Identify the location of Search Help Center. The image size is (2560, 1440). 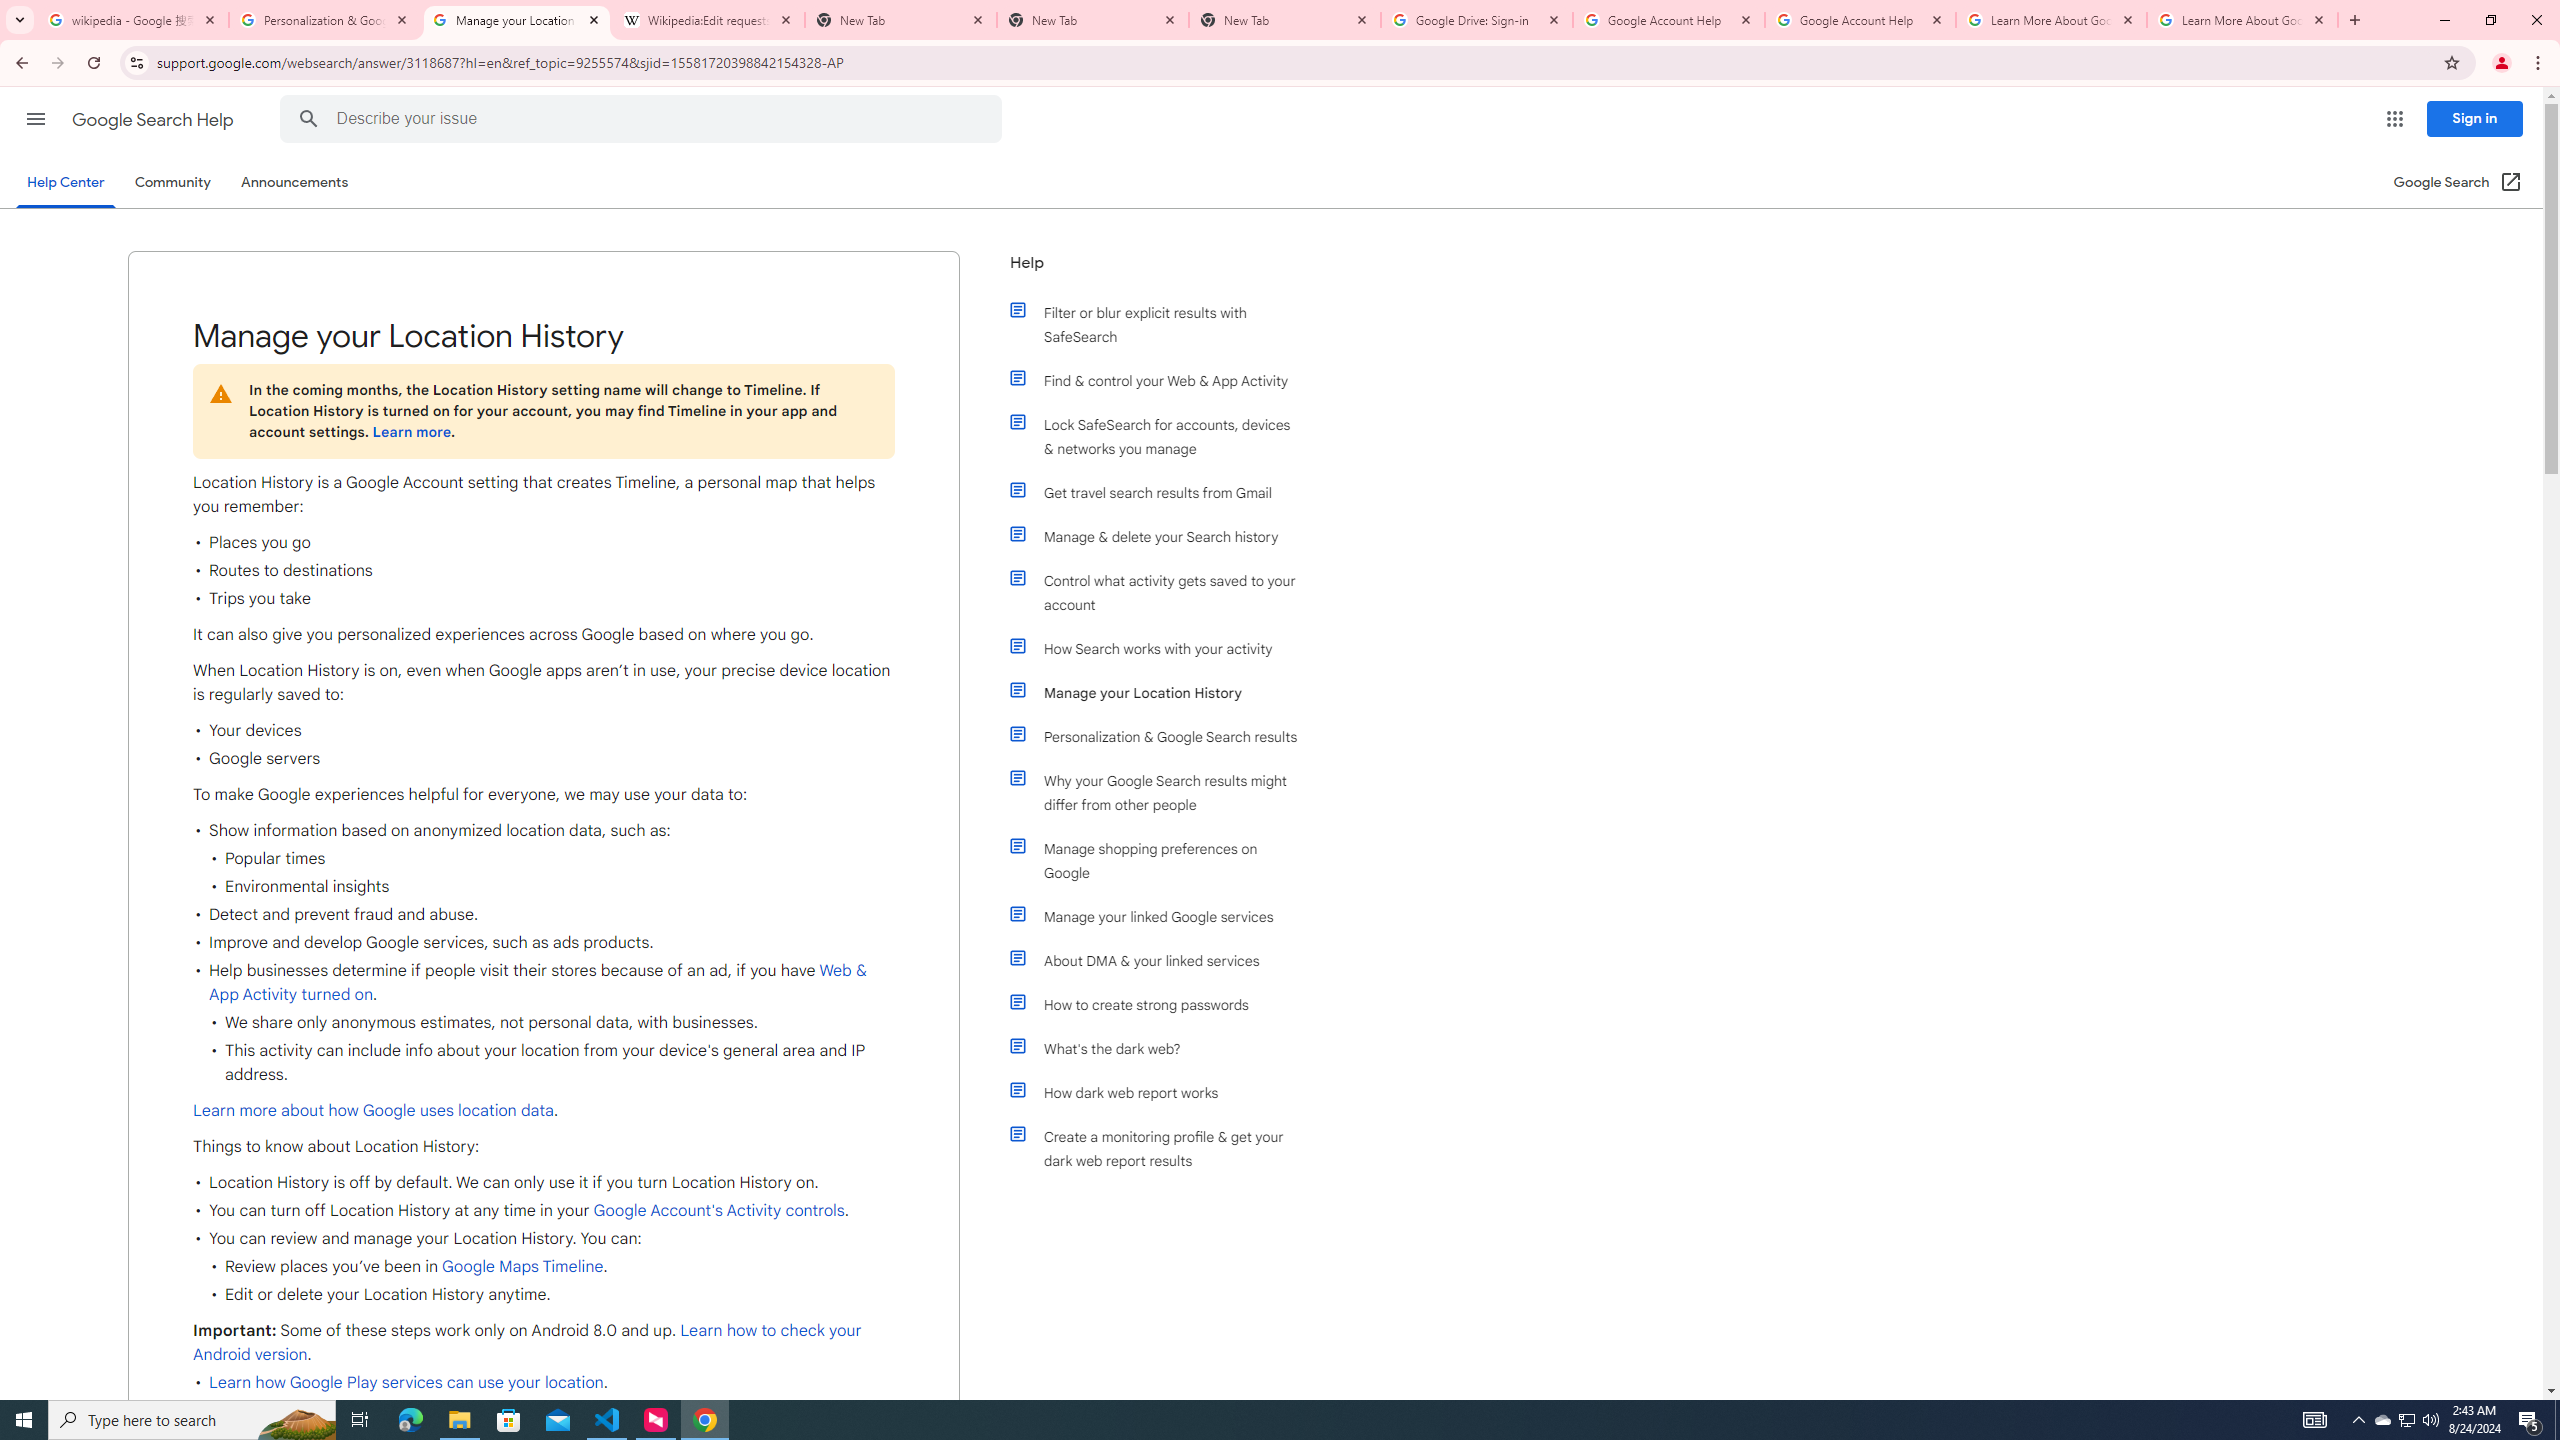
(308, 119).